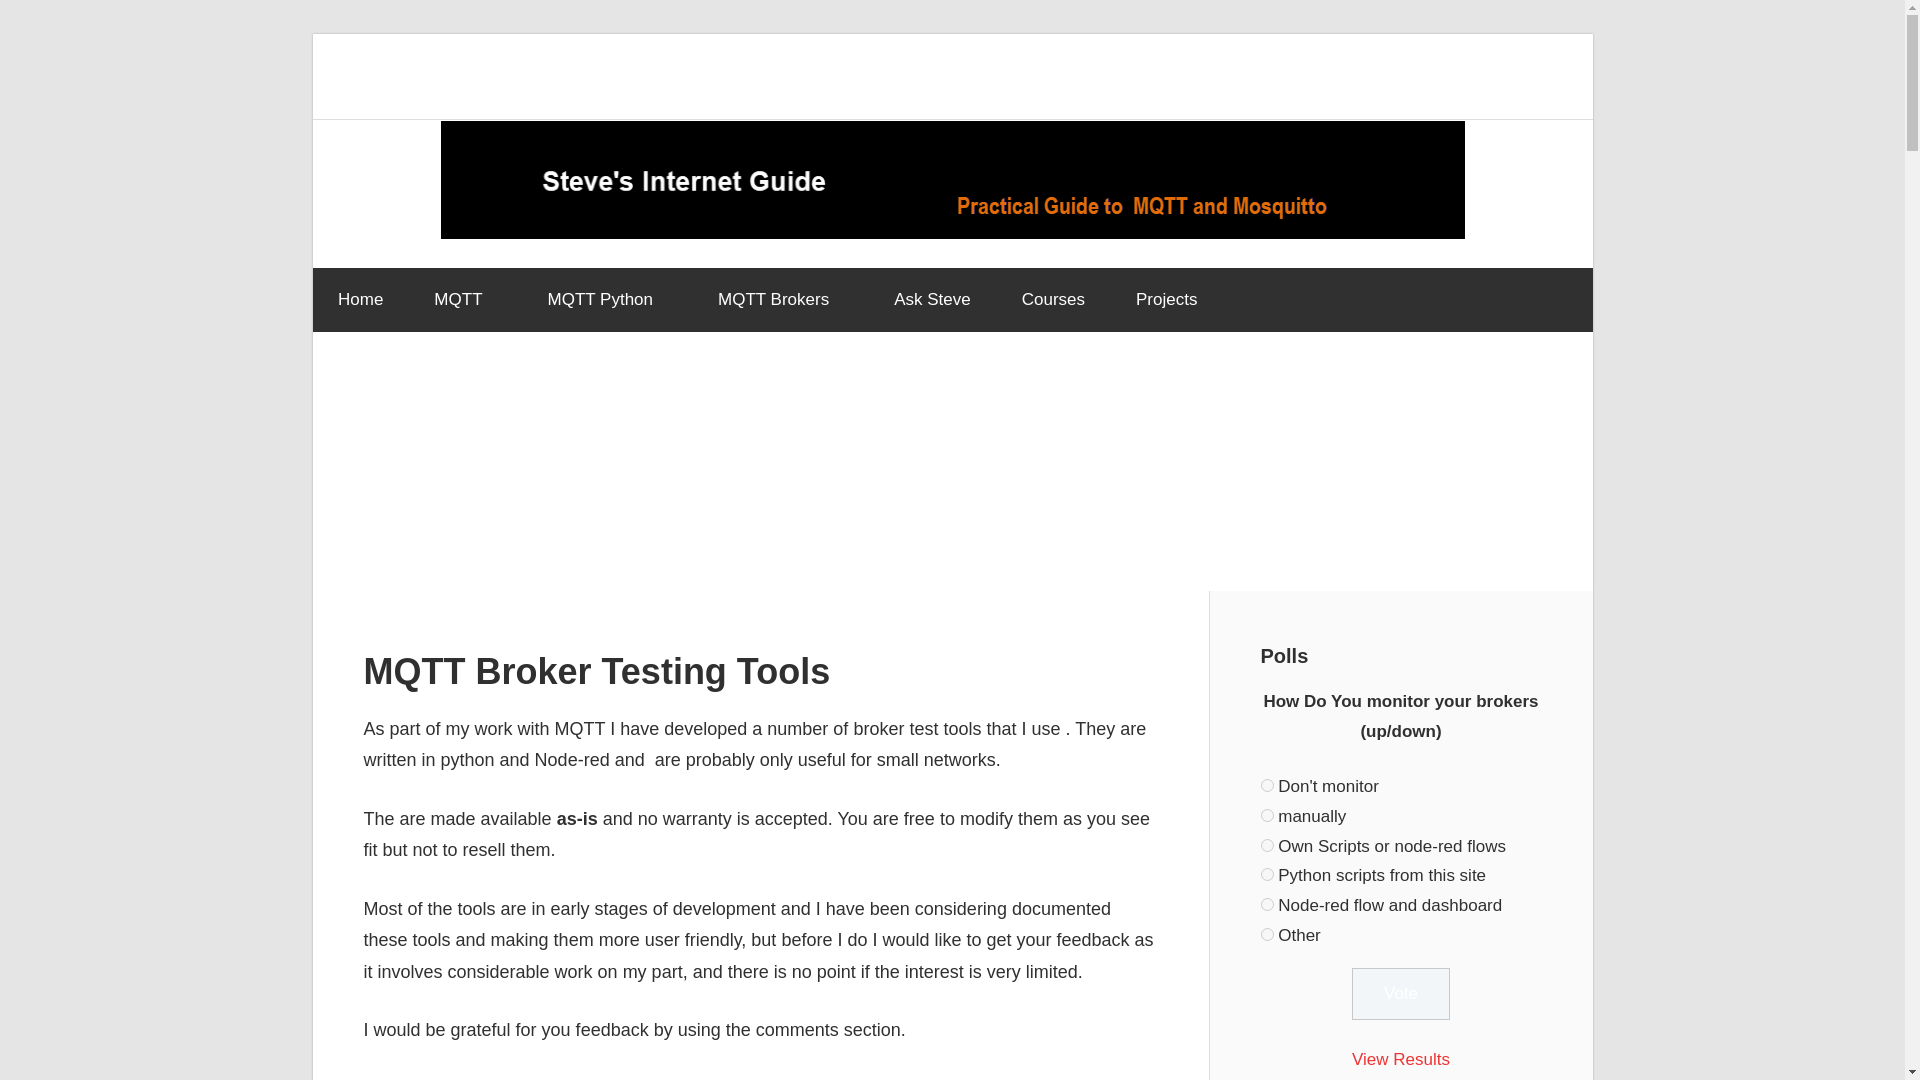 This screenshot has height=1080, width=1920. Describe the element at coordinates (608, 299) in the screenshot. I see `MQTT Python` at that location.